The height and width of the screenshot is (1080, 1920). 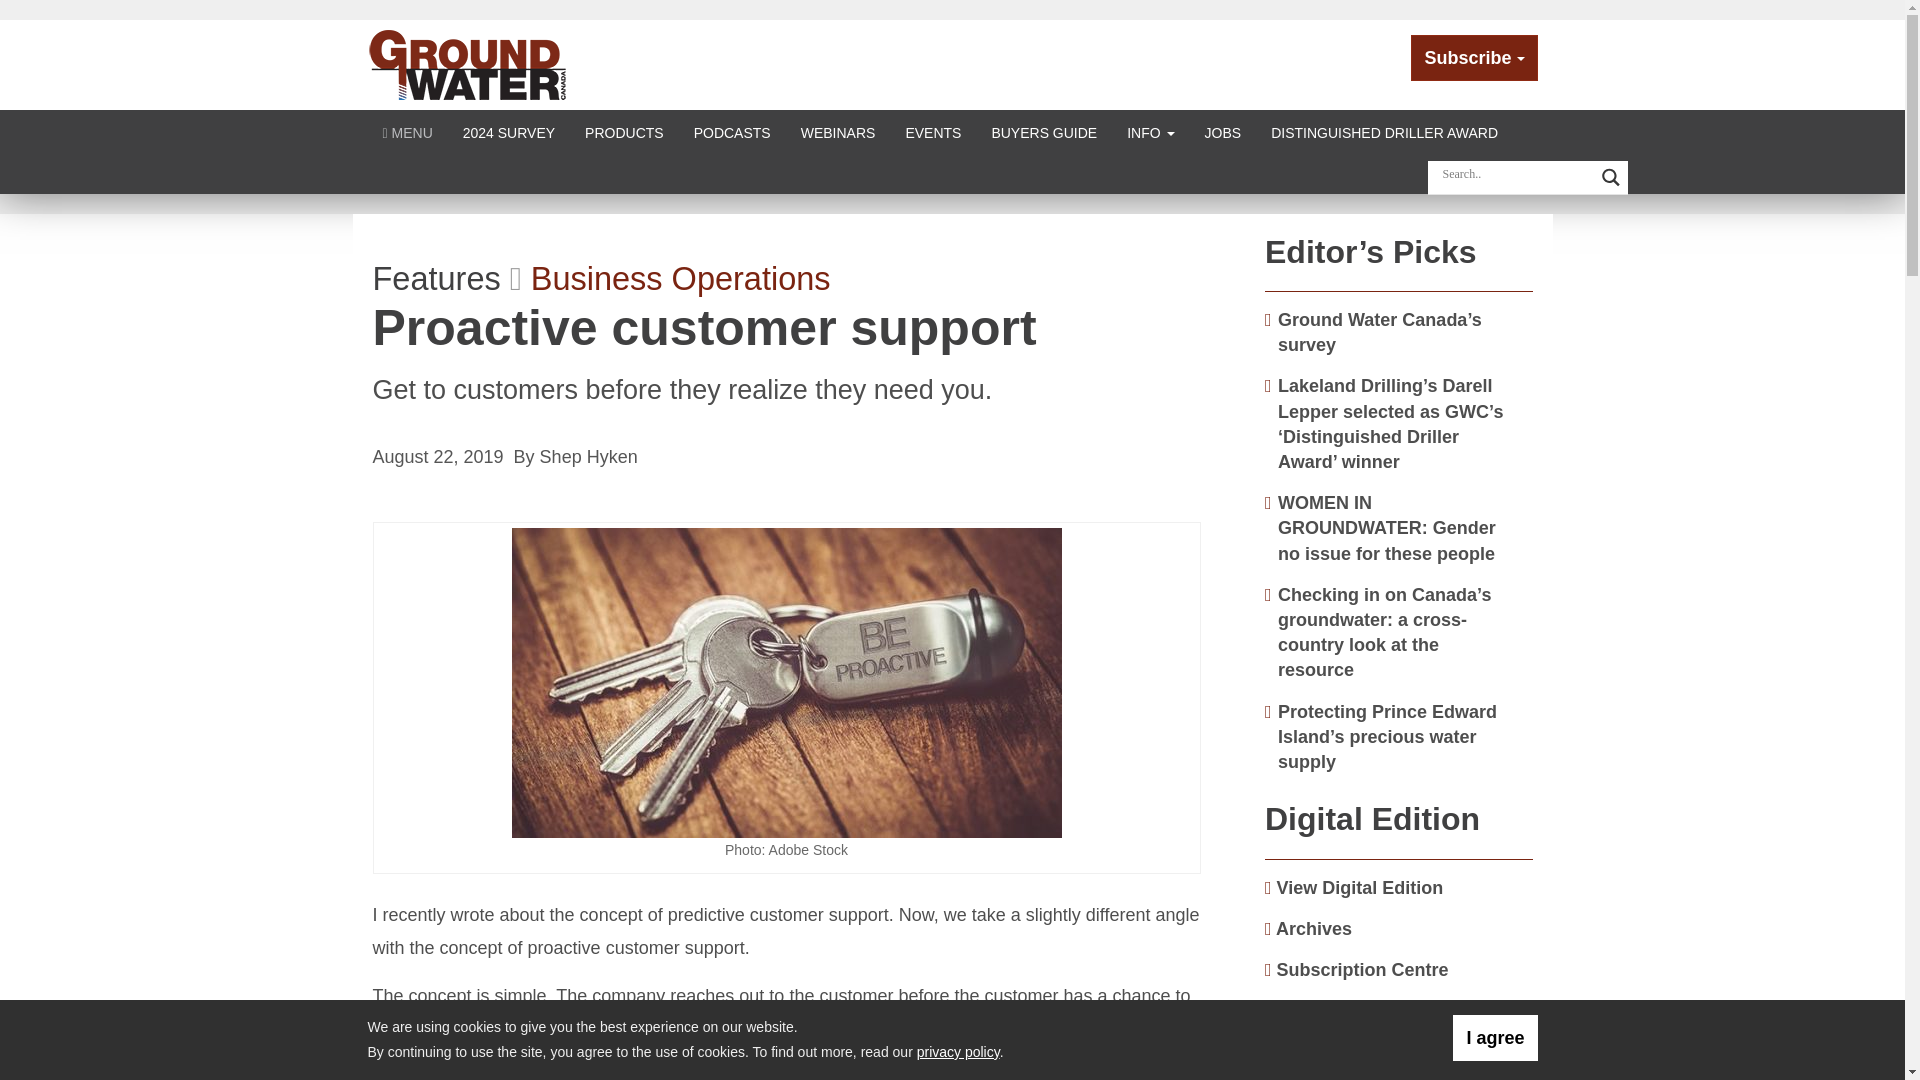 I want to click on JOBS, so click(x=1224, y=132).